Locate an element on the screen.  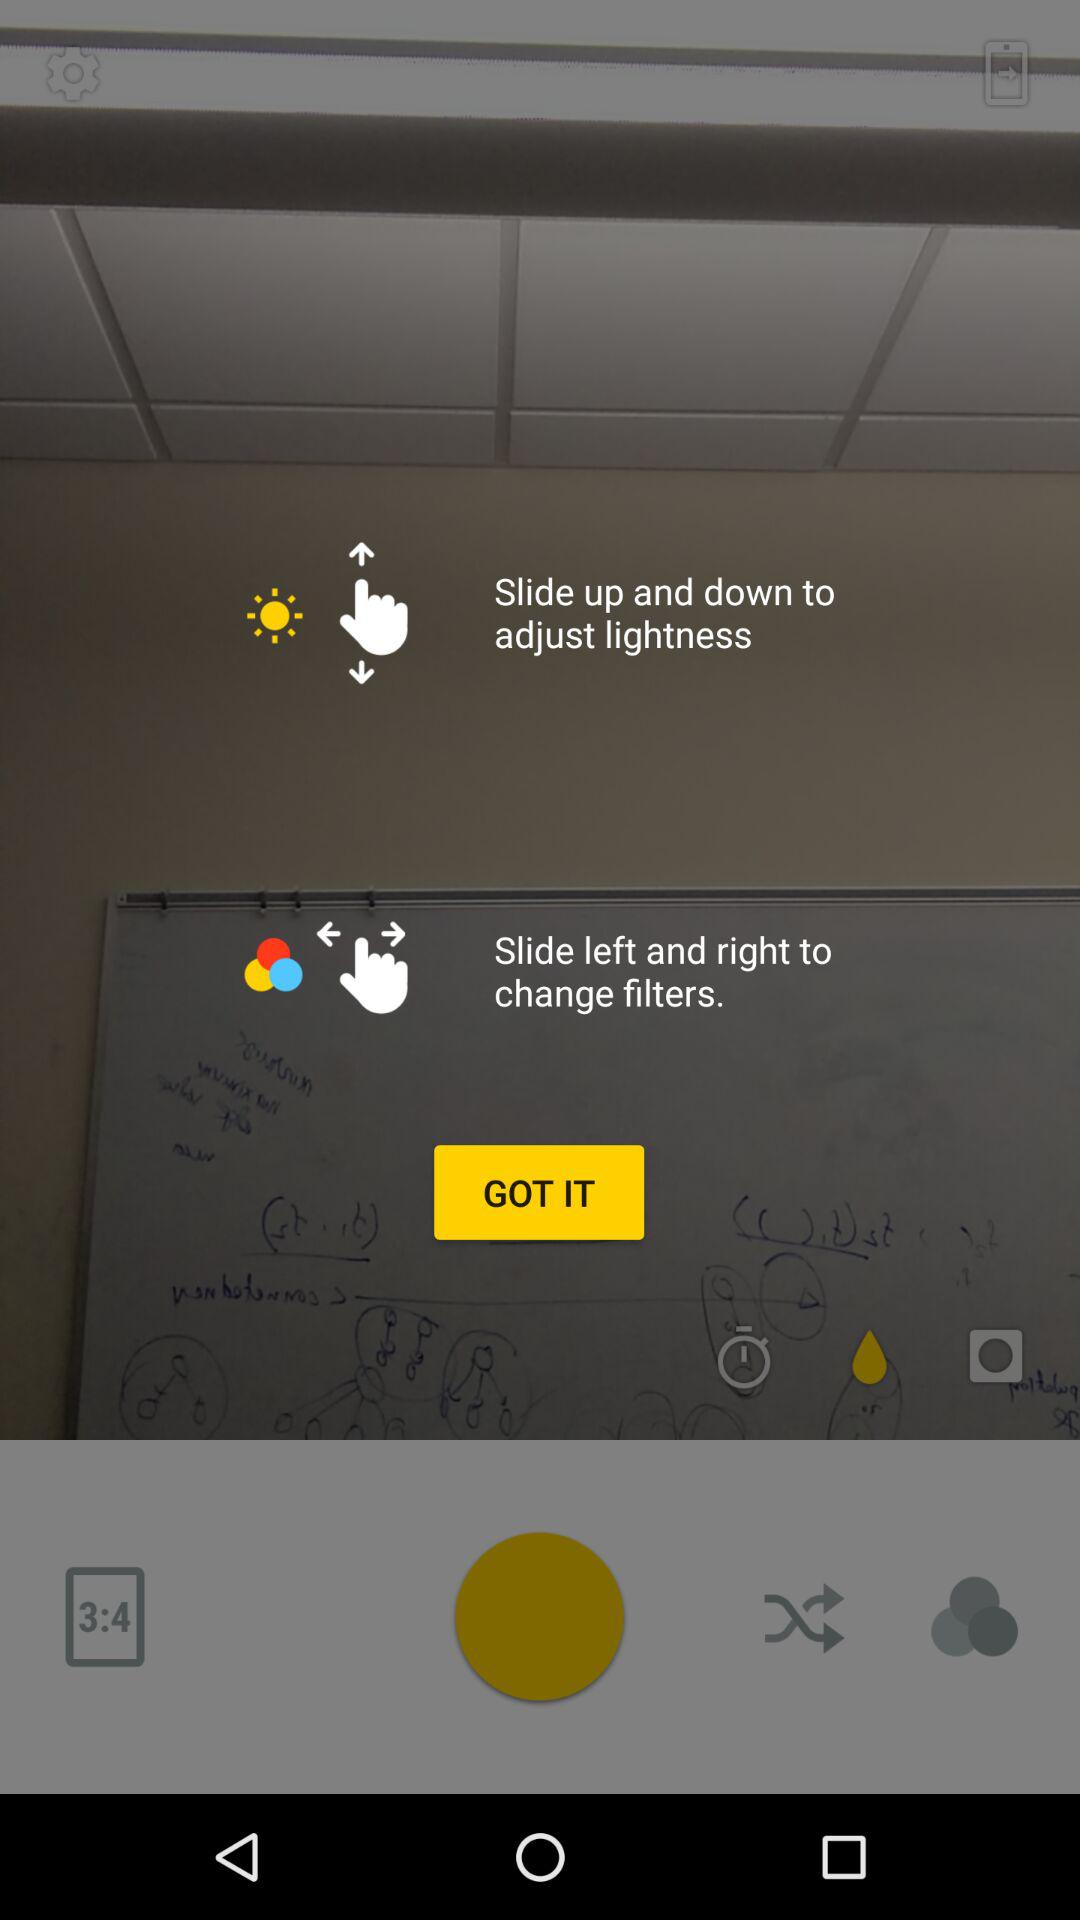
go to alarm is located at coordinates (744, 1356).